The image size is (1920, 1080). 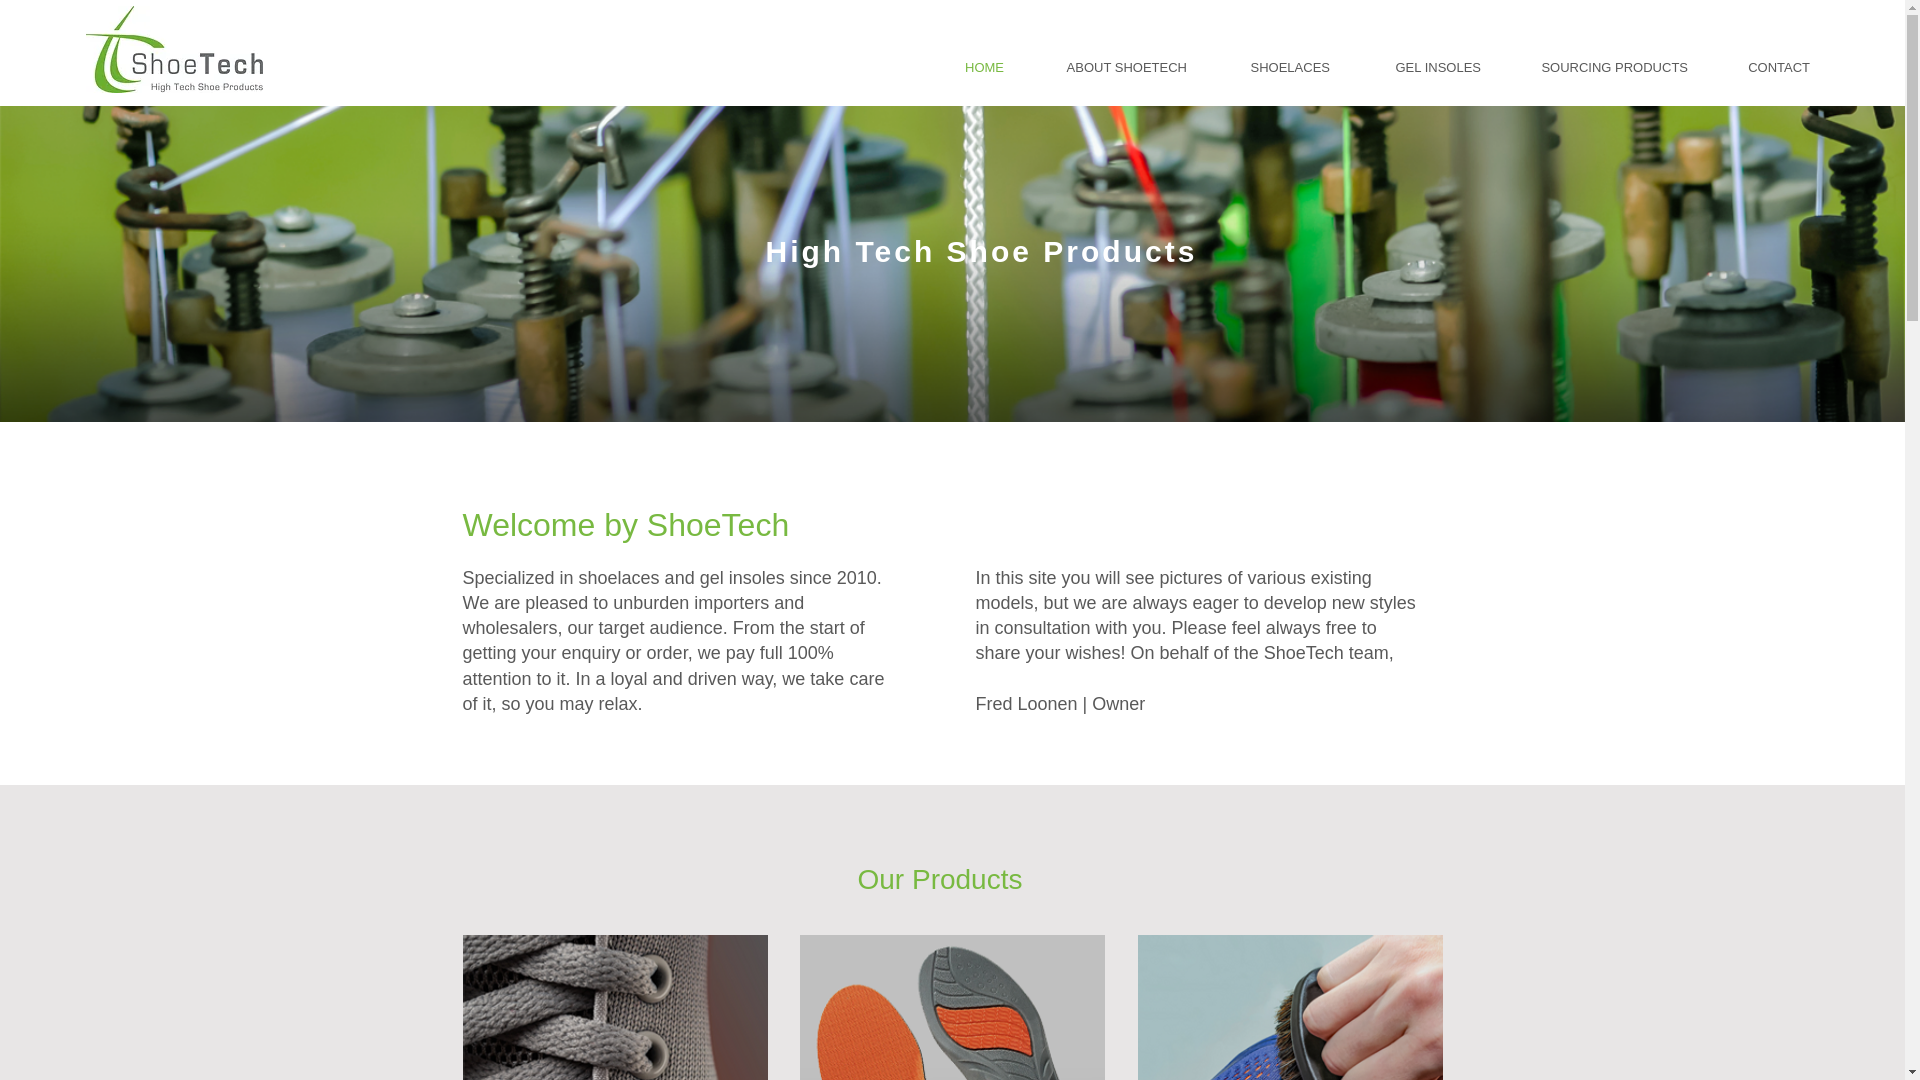 What do you see at coordinates (1273, 68) in the screenshot?
I see `SHOELACES` at bounding box center [1273, 68].